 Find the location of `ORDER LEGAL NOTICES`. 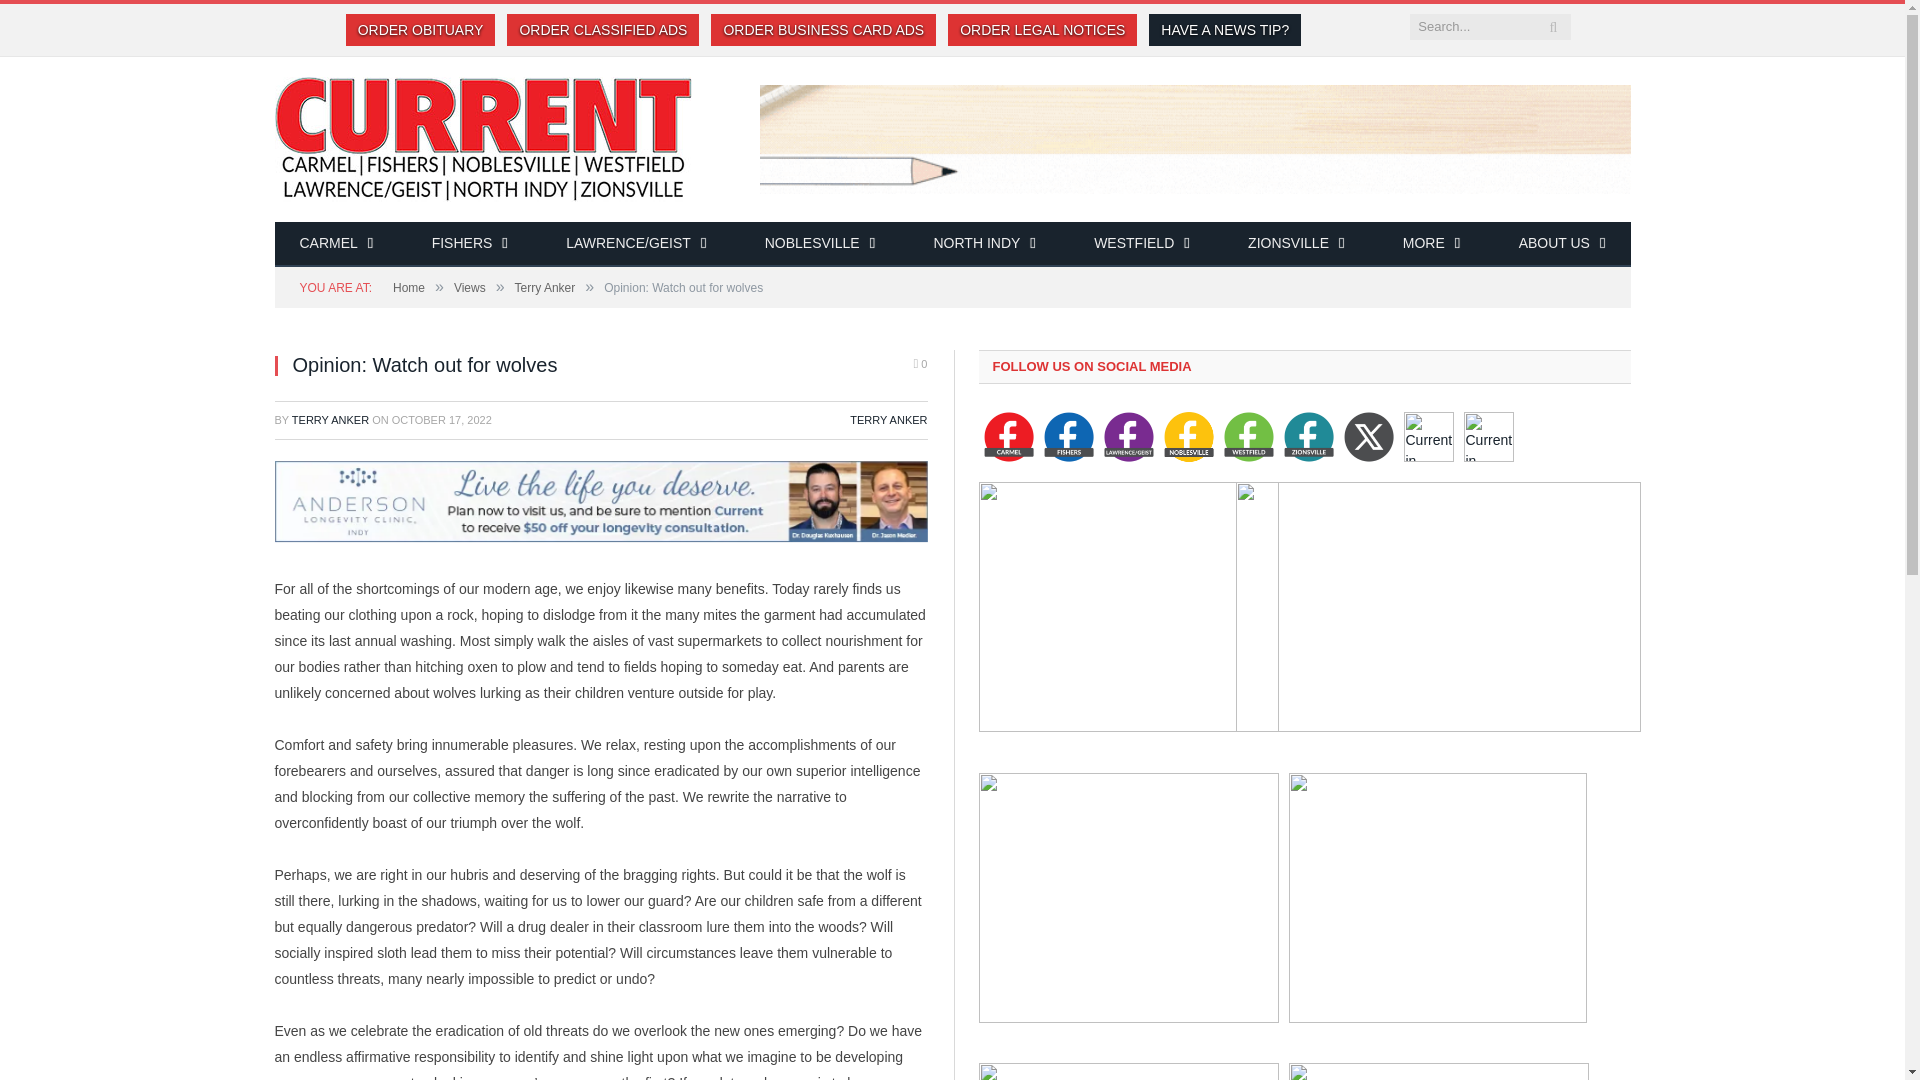

ORDER LEGAL NOTICES is located at coordinates (1042, 30).